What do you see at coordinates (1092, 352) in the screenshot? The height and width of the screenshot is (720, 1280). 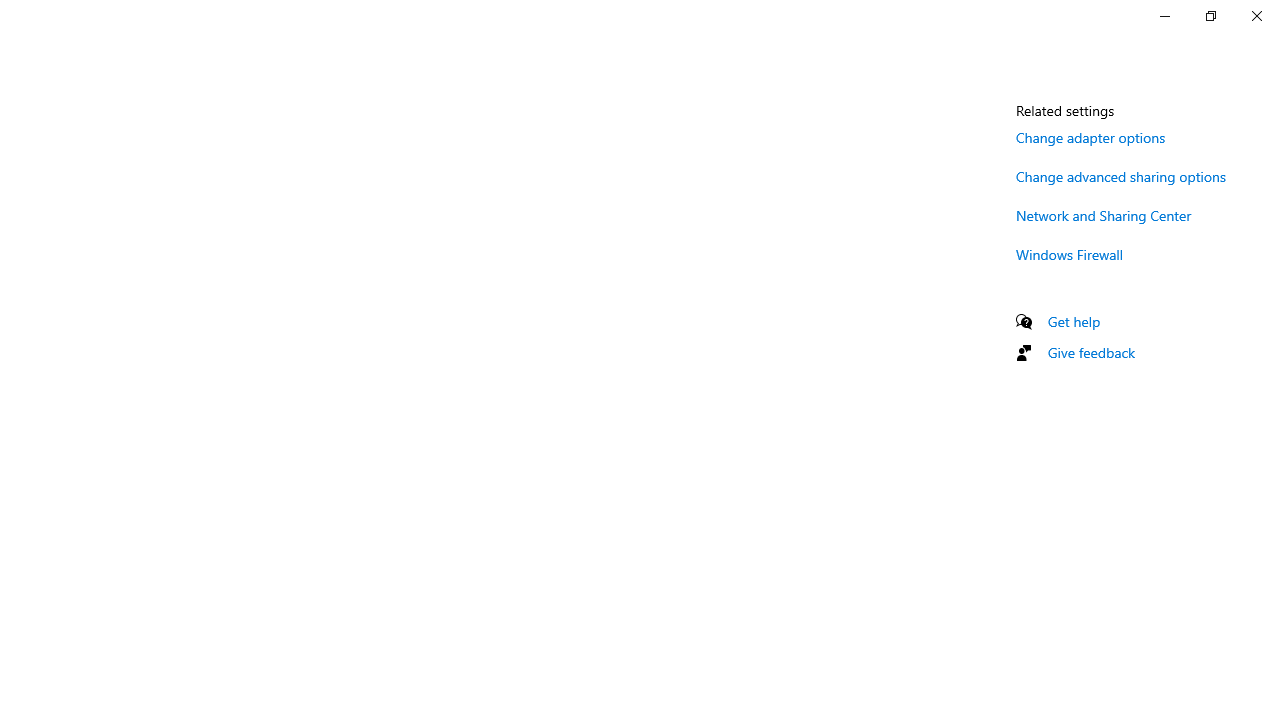 I see `Give feedback` at bounding box center [1092, 352].